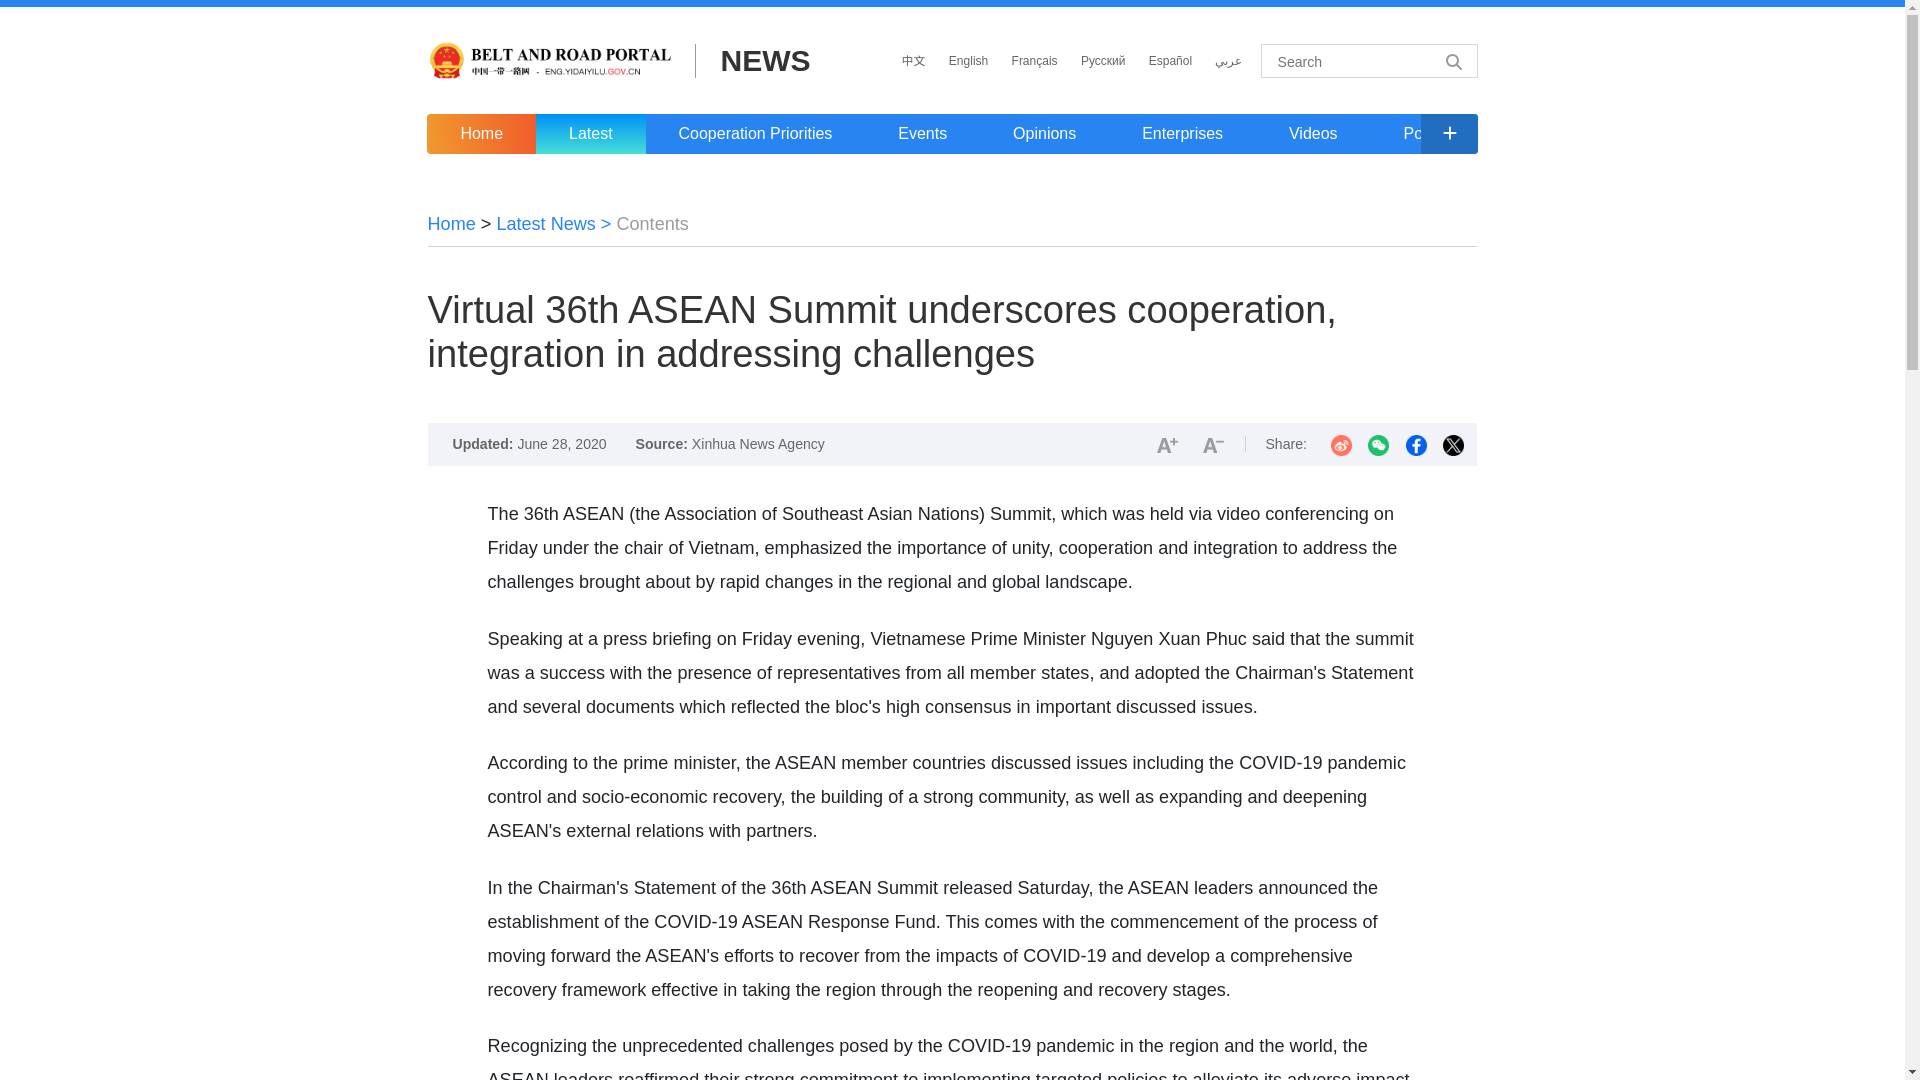 This screenshot has width=1920, height=1080. I want to click on Videos, so click(1312, 134).